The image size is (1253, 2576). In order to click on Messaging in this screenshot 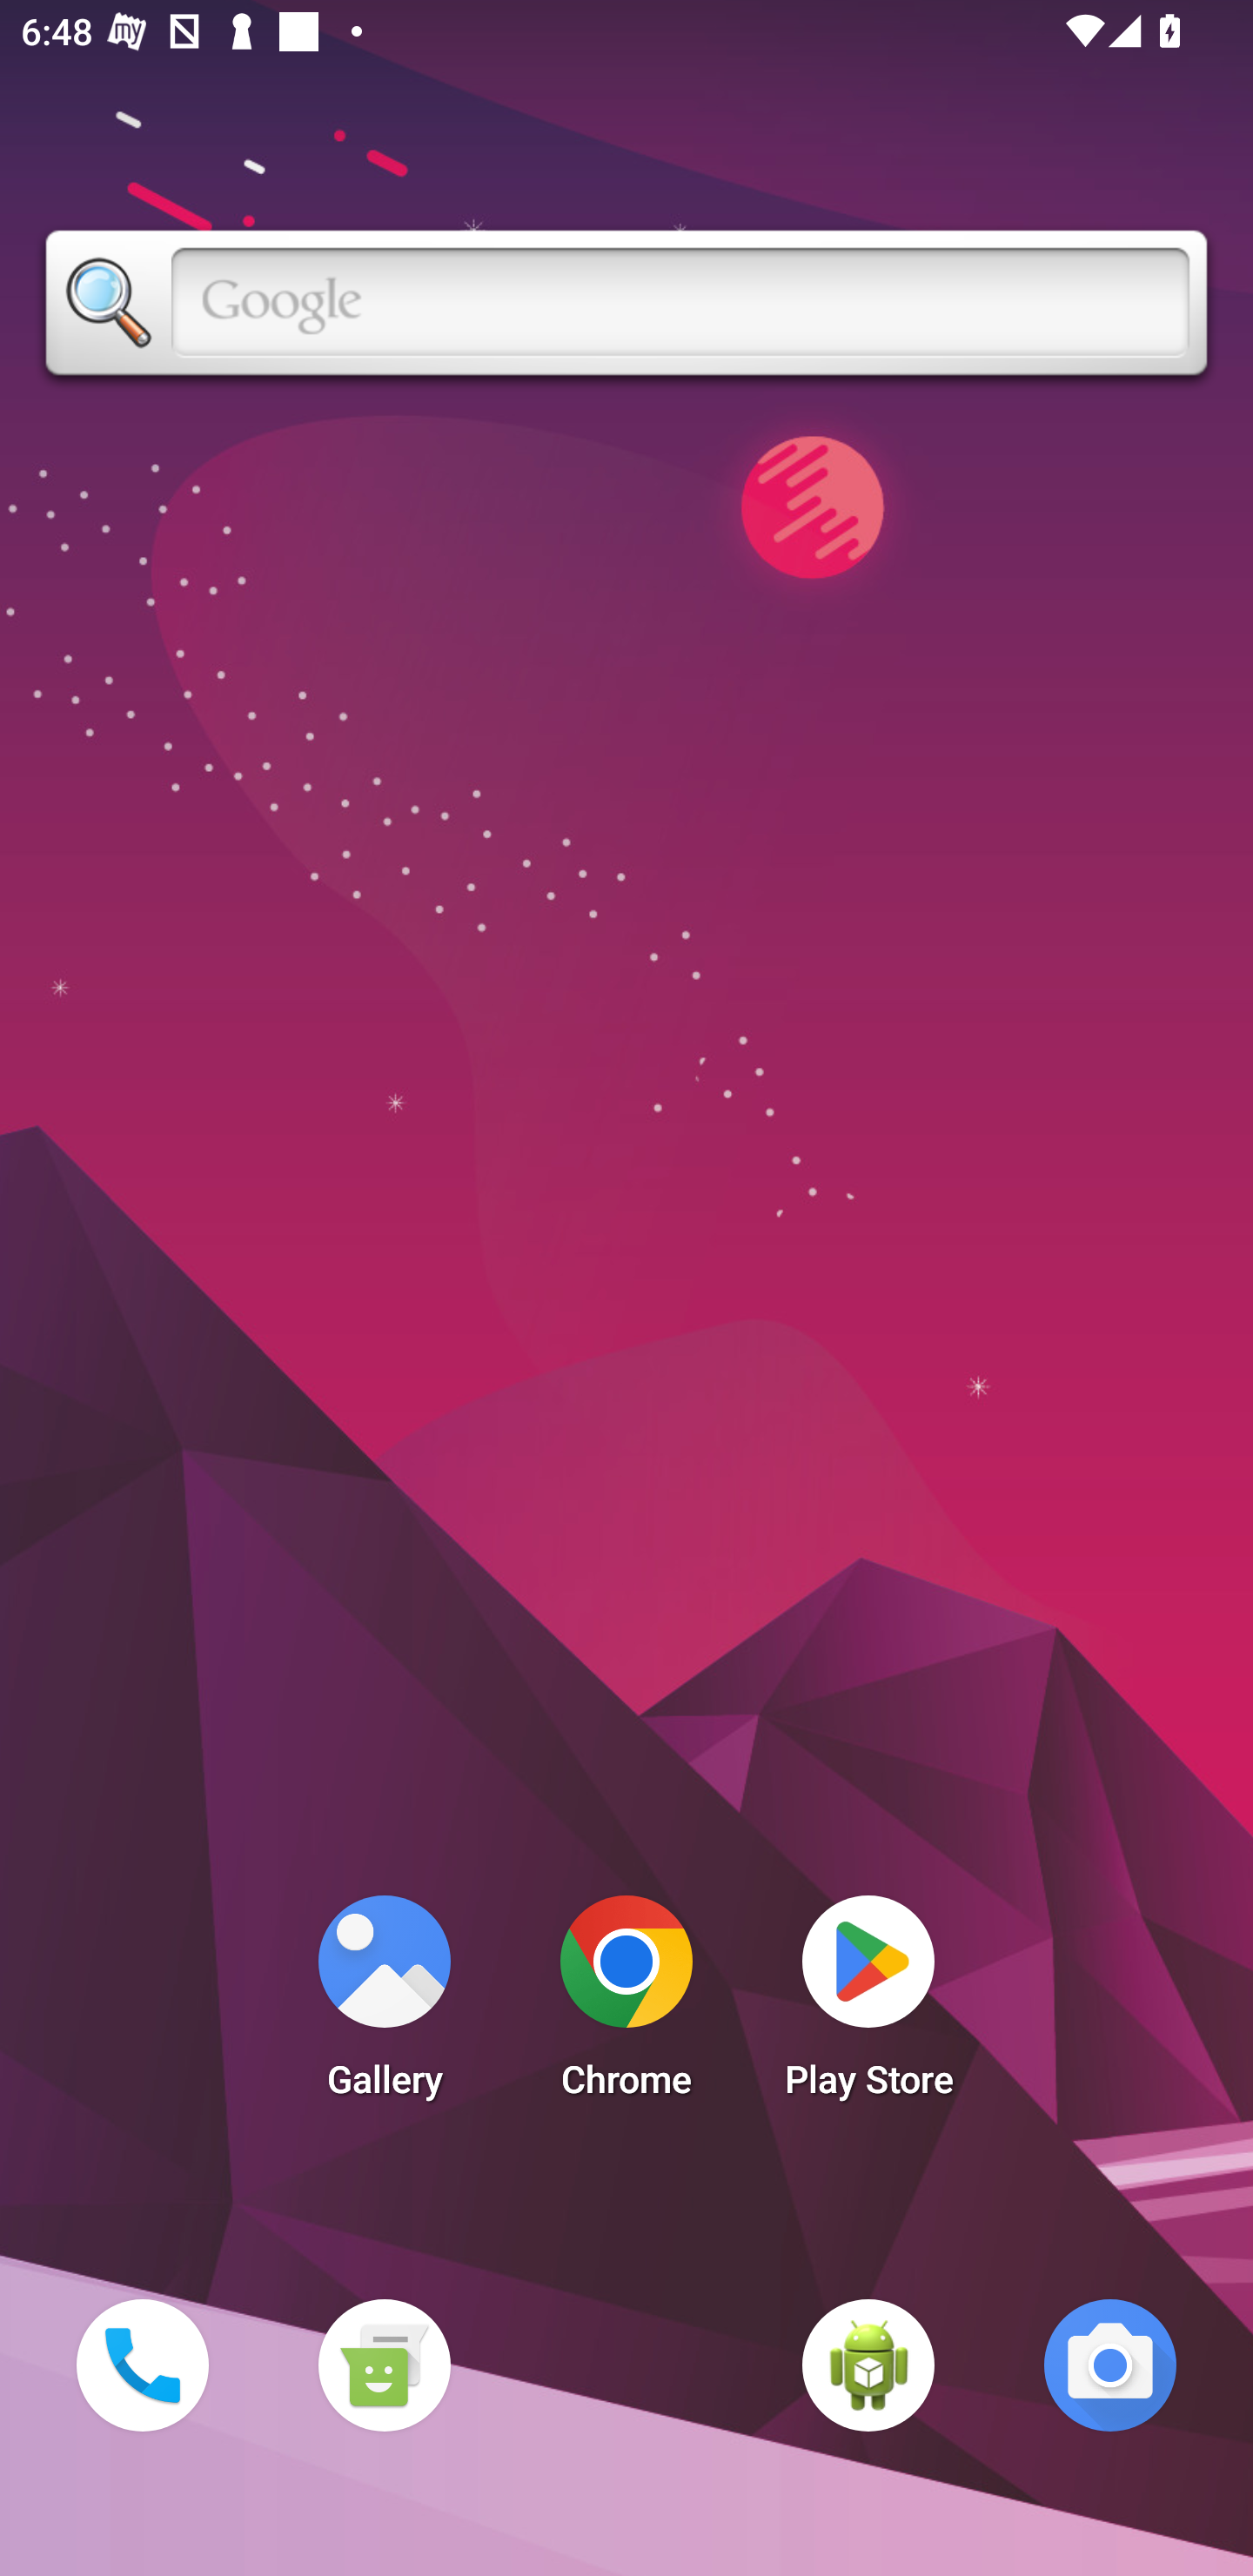, I will do `click(384, 2365)`.